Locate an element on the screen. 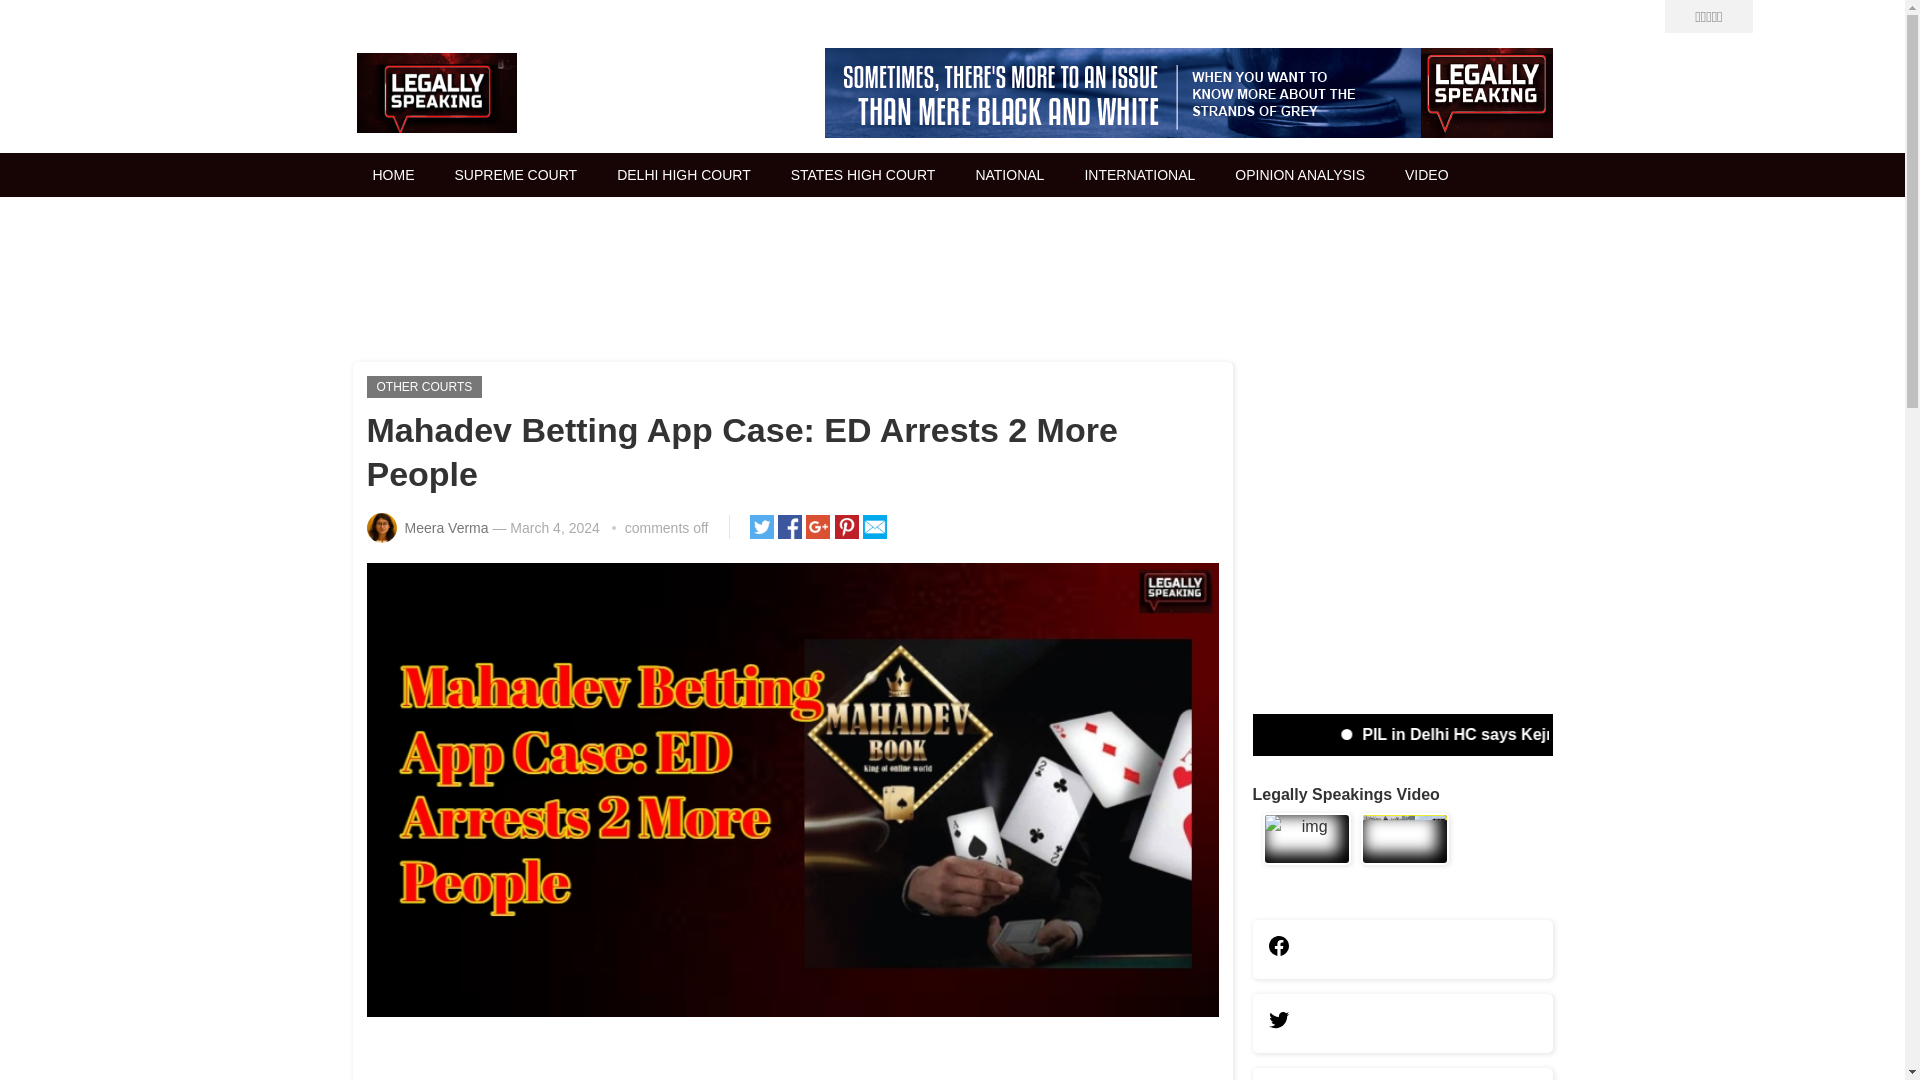 The image size is (1920, 1080). NATIONAL is located at coordinates (1008, 174).